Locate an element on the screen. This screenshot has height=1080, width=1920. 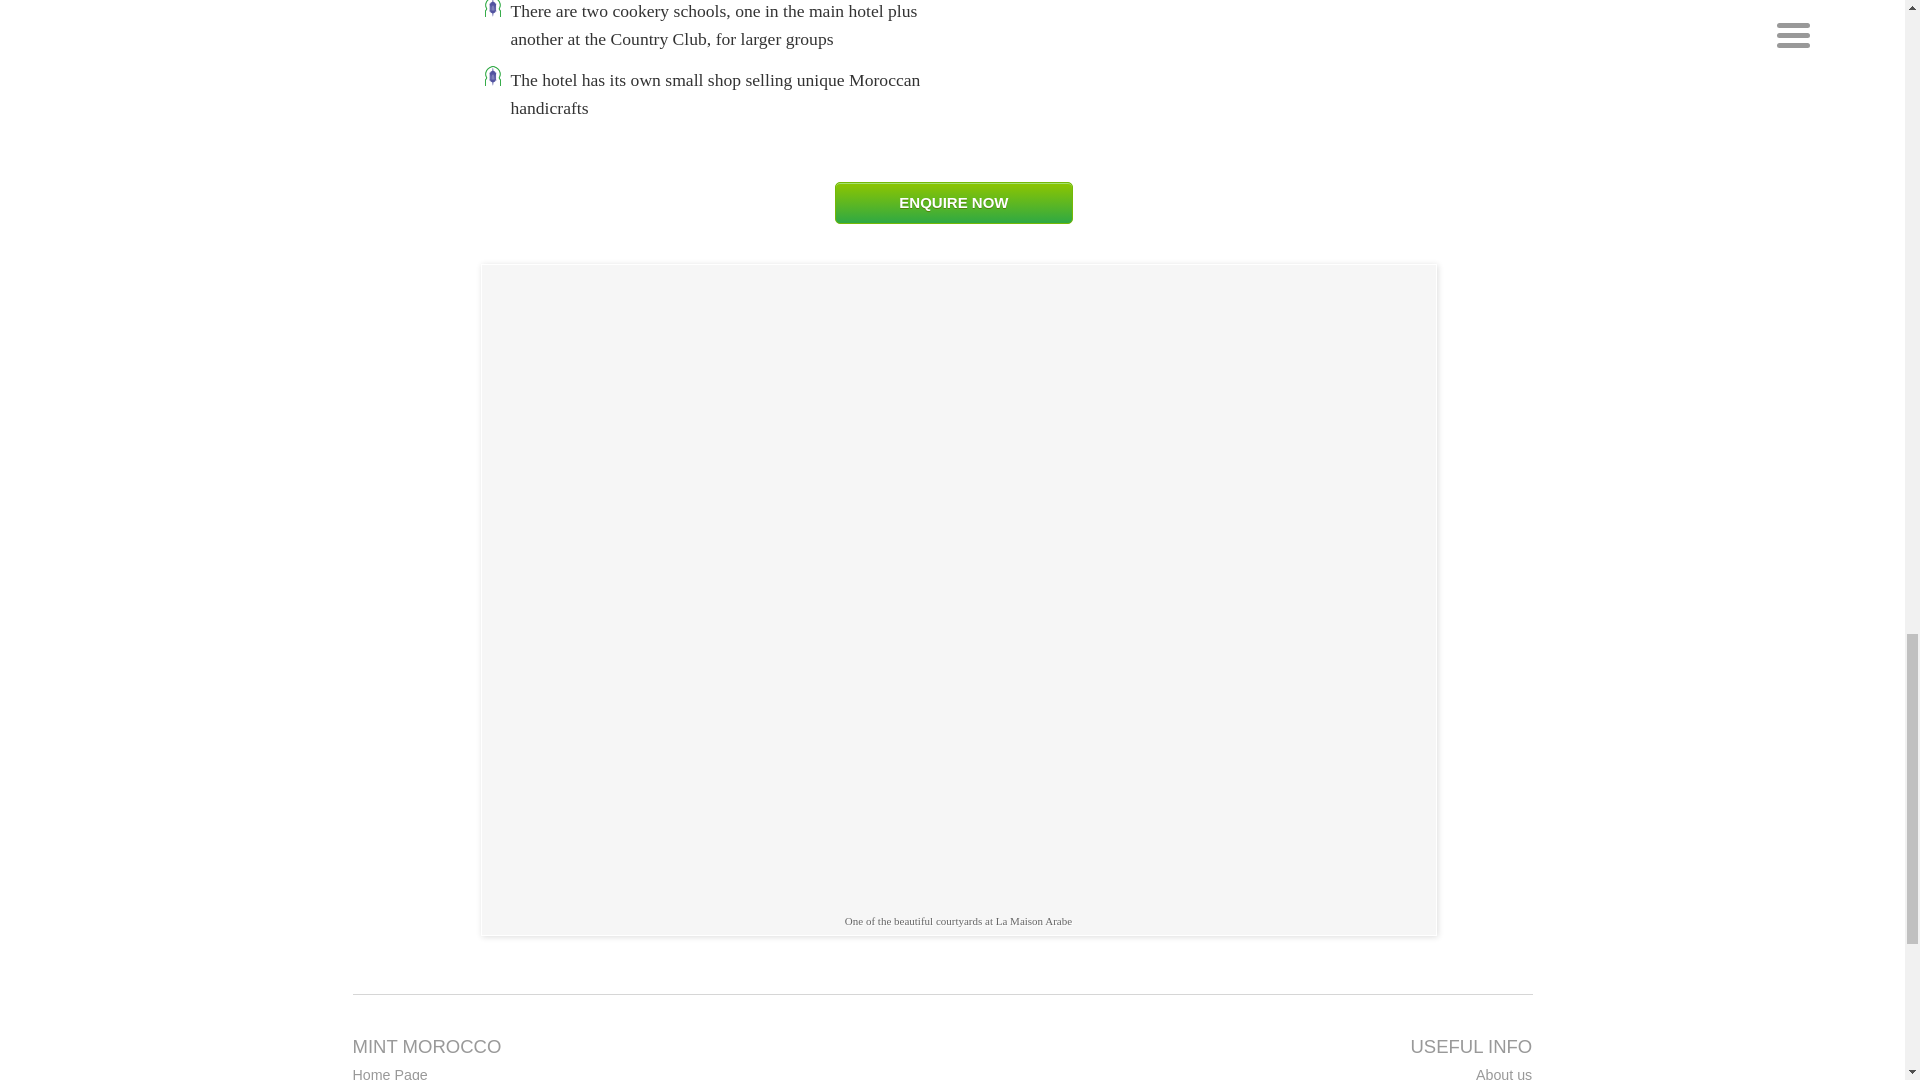
Home Page is located at coordinates (532, 1074).